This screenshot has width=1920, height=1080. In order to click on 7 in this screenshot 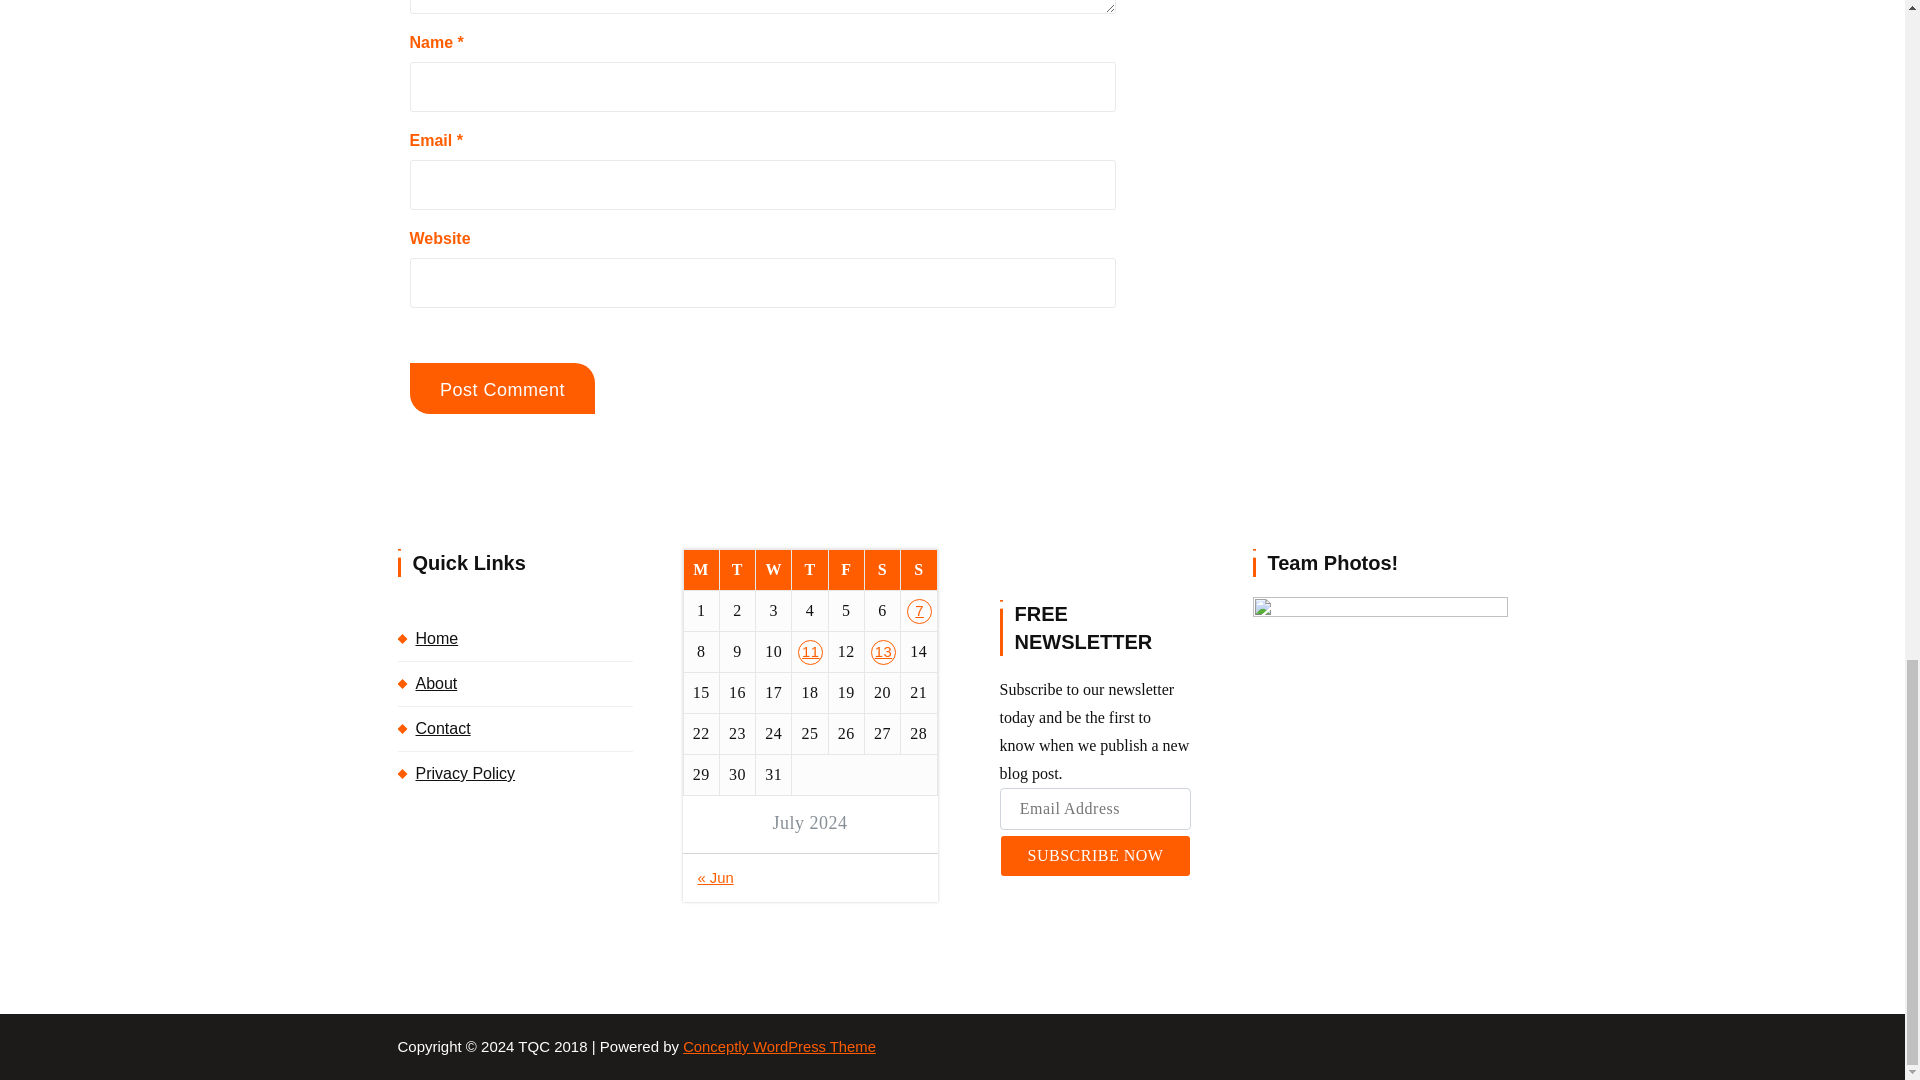, I will do `click(918, 612)`.